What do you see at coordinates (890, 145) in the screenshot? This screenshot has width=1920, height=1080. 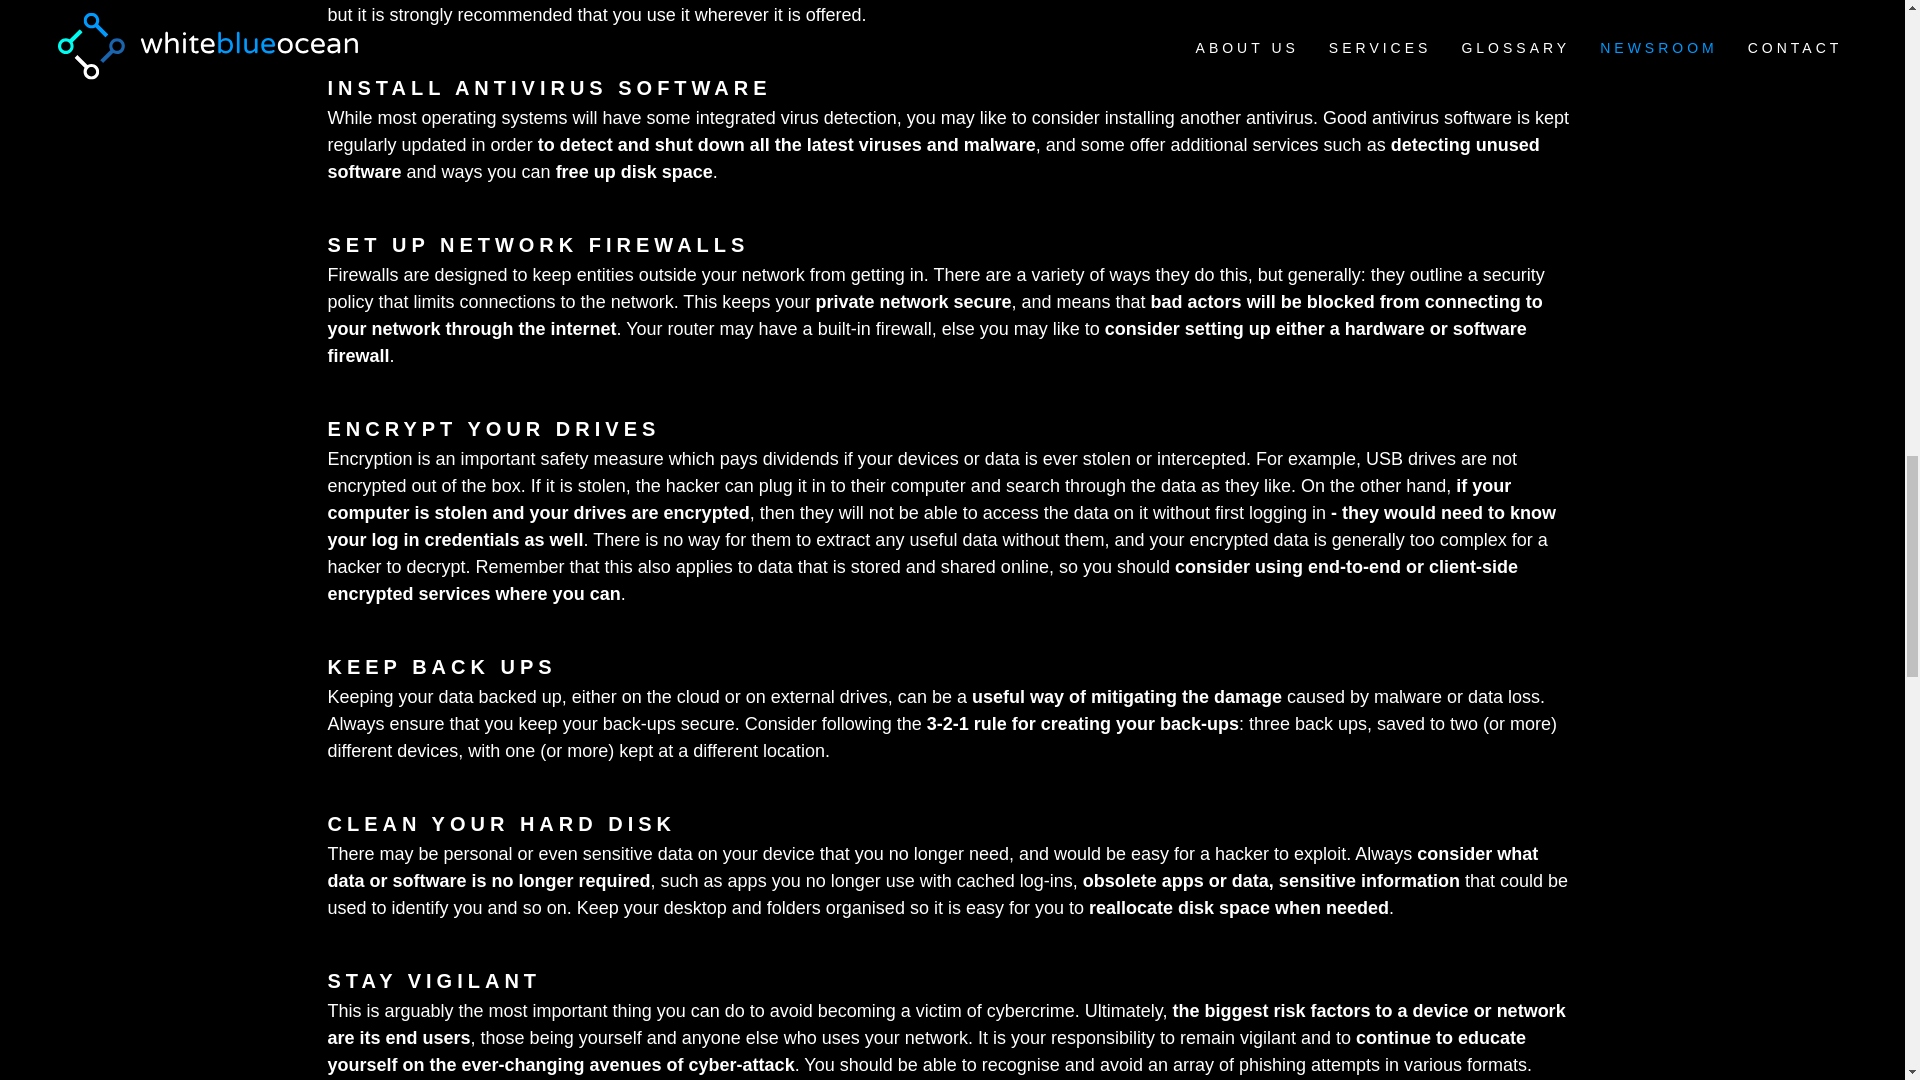 I see `viruses` at bounding box center [890, 145].